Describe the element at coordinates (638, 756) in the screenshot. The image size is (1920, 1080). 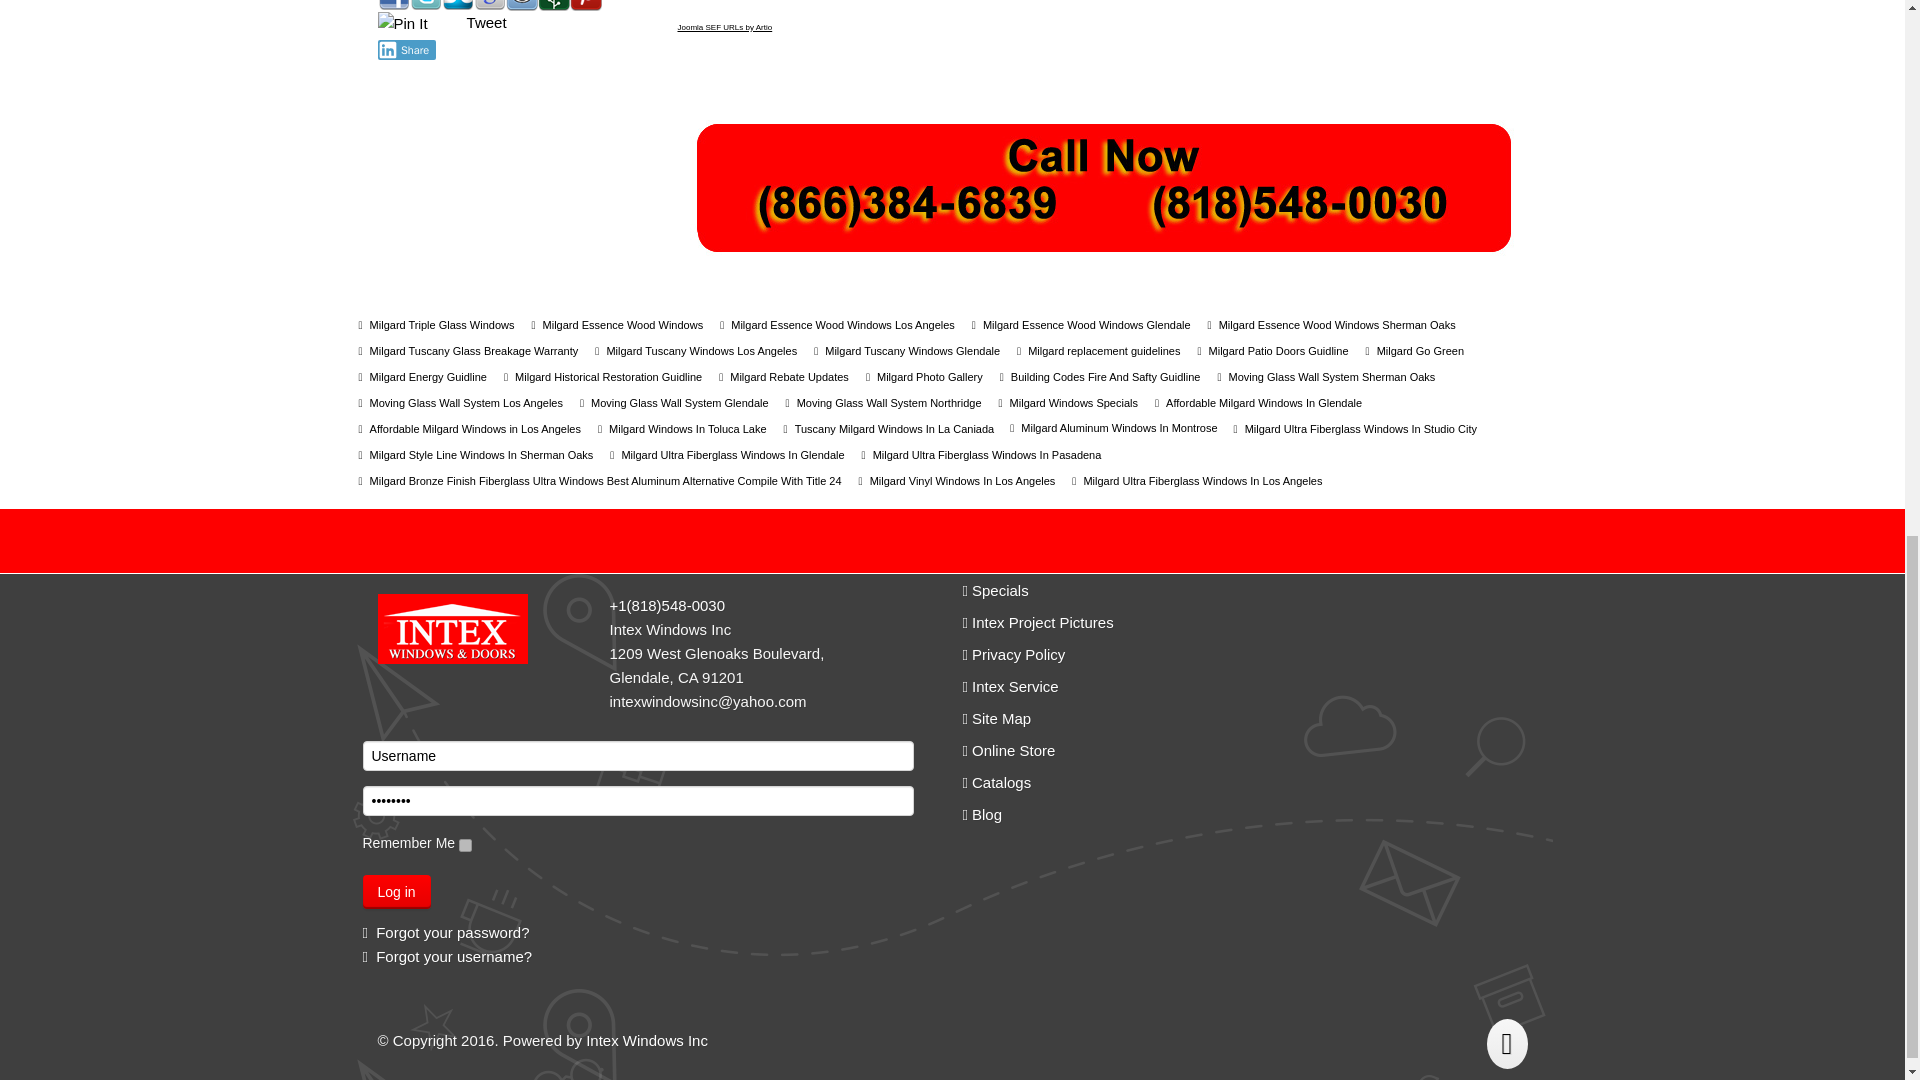
I see `Username` at that location.